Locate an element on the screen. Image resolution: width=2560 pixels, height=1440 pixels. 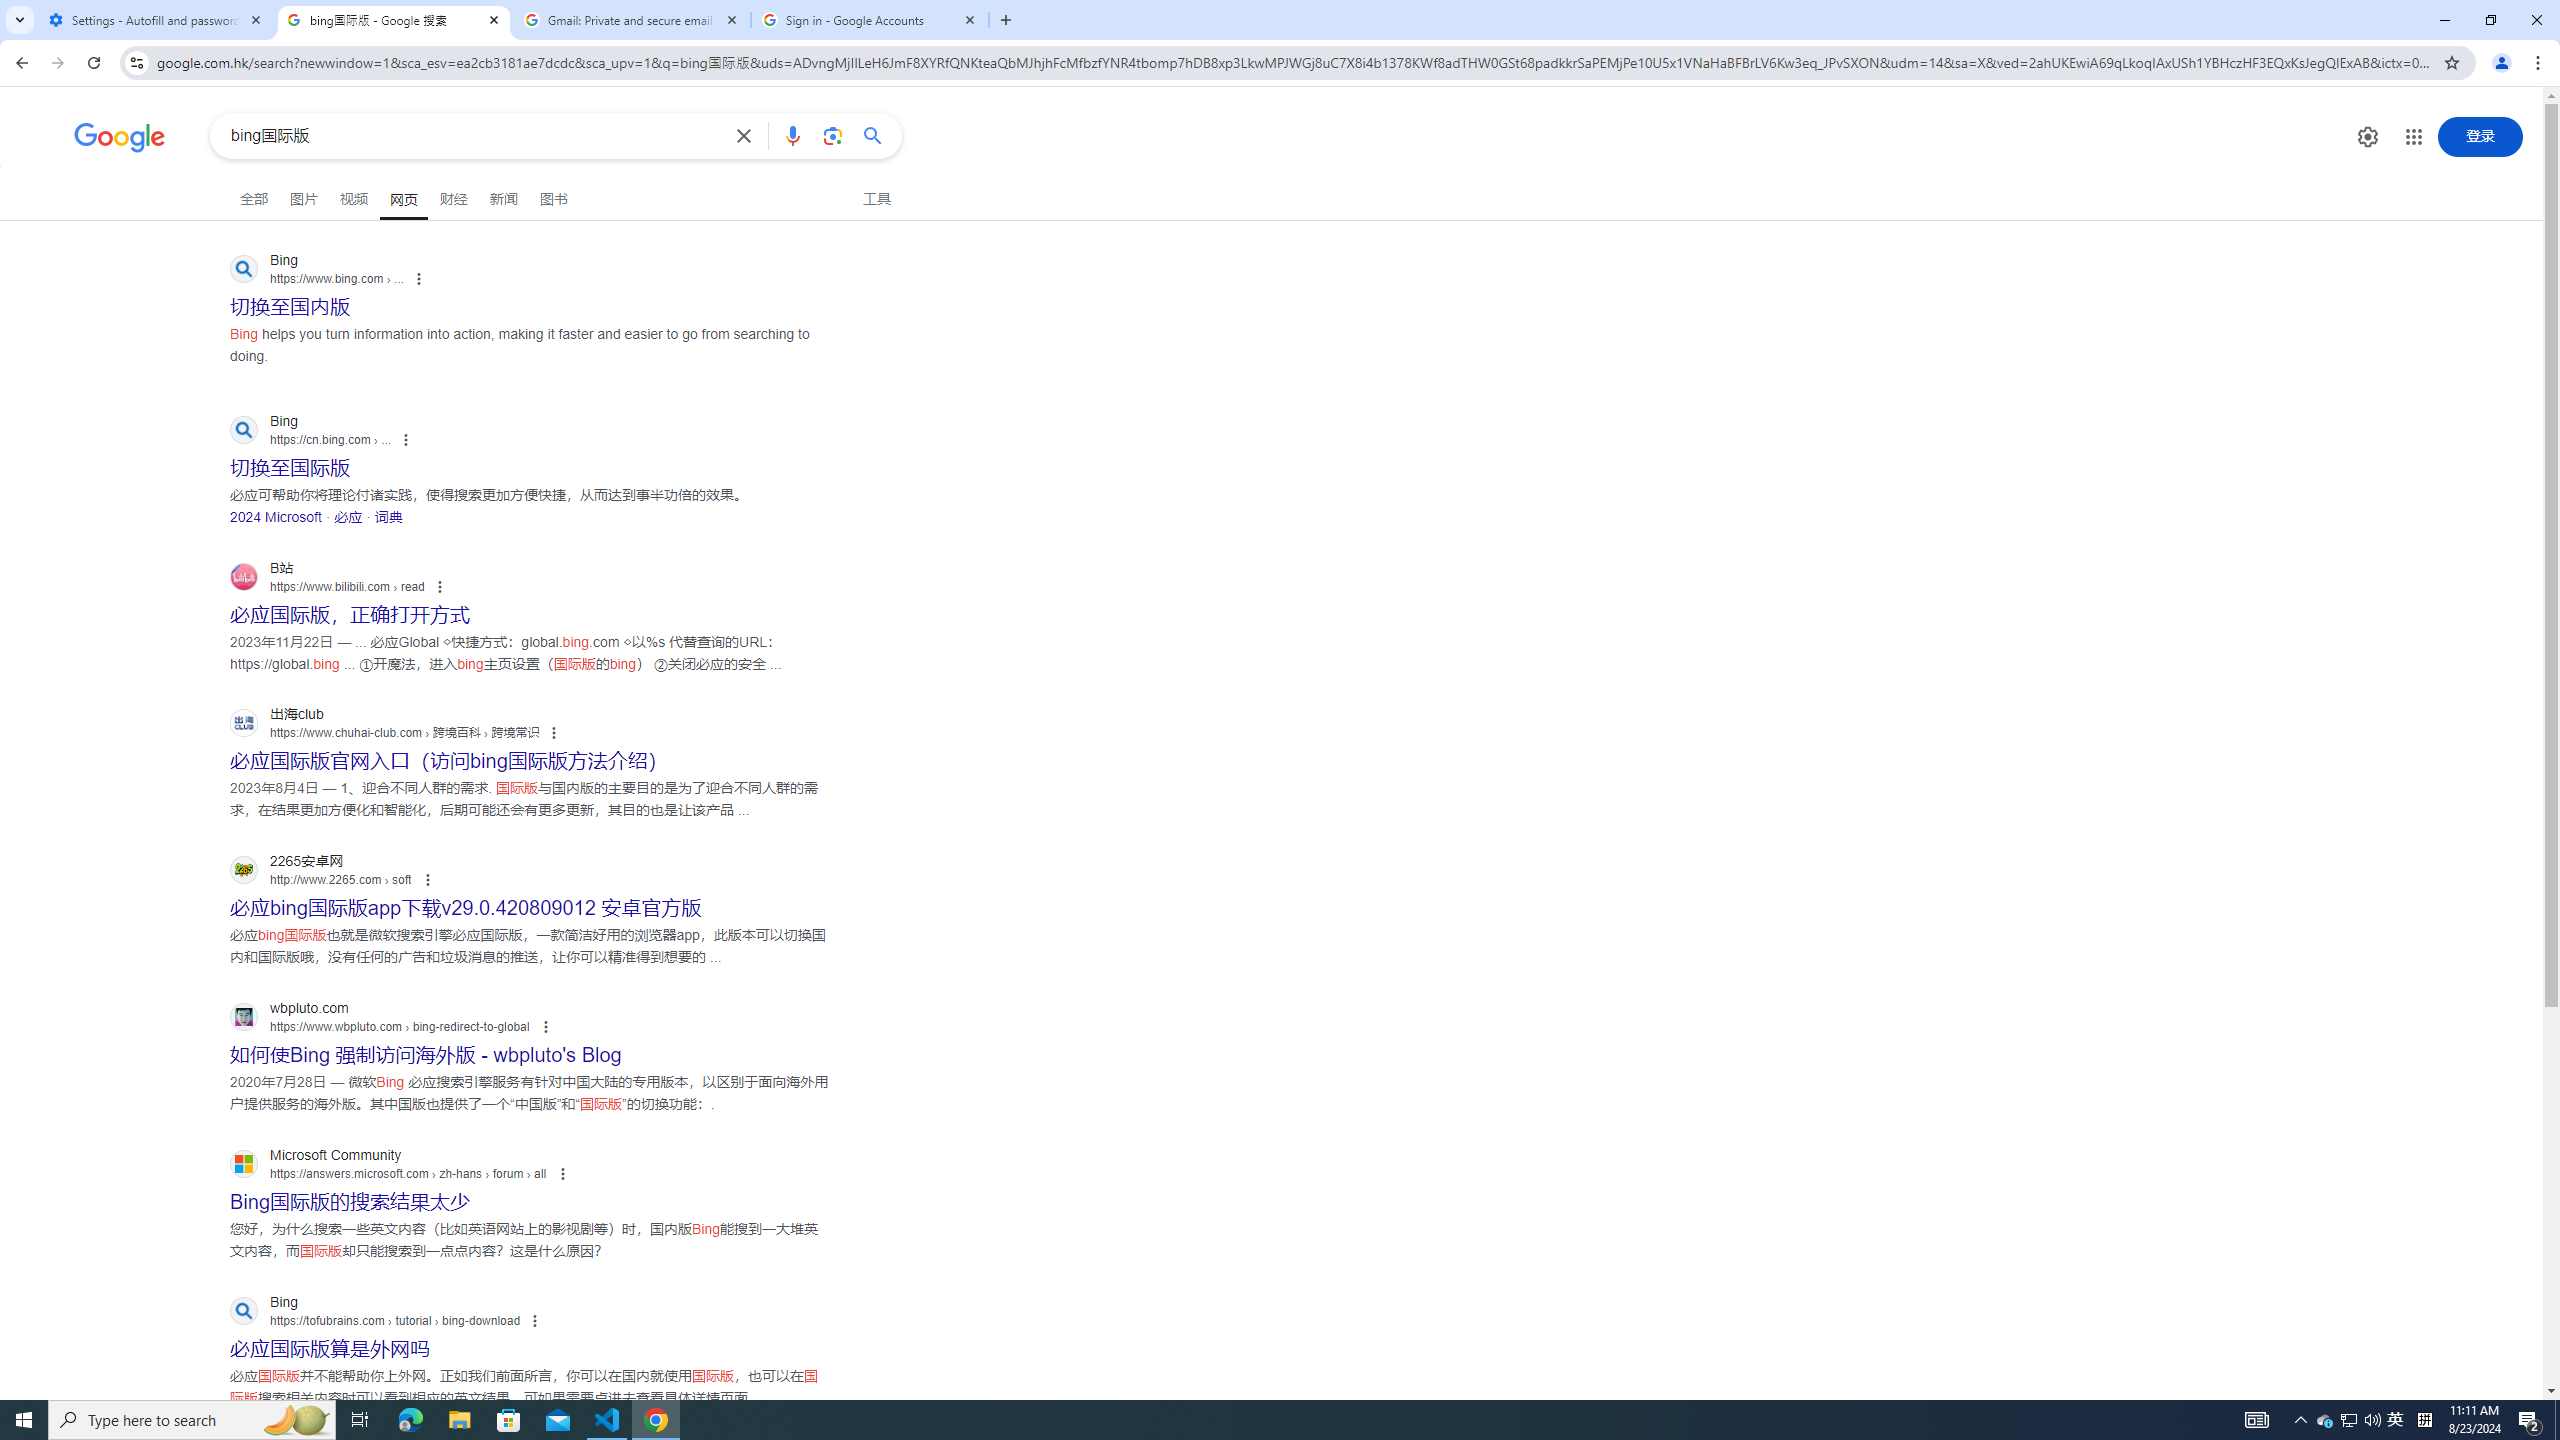
Back is located at coordinates (19, 63).